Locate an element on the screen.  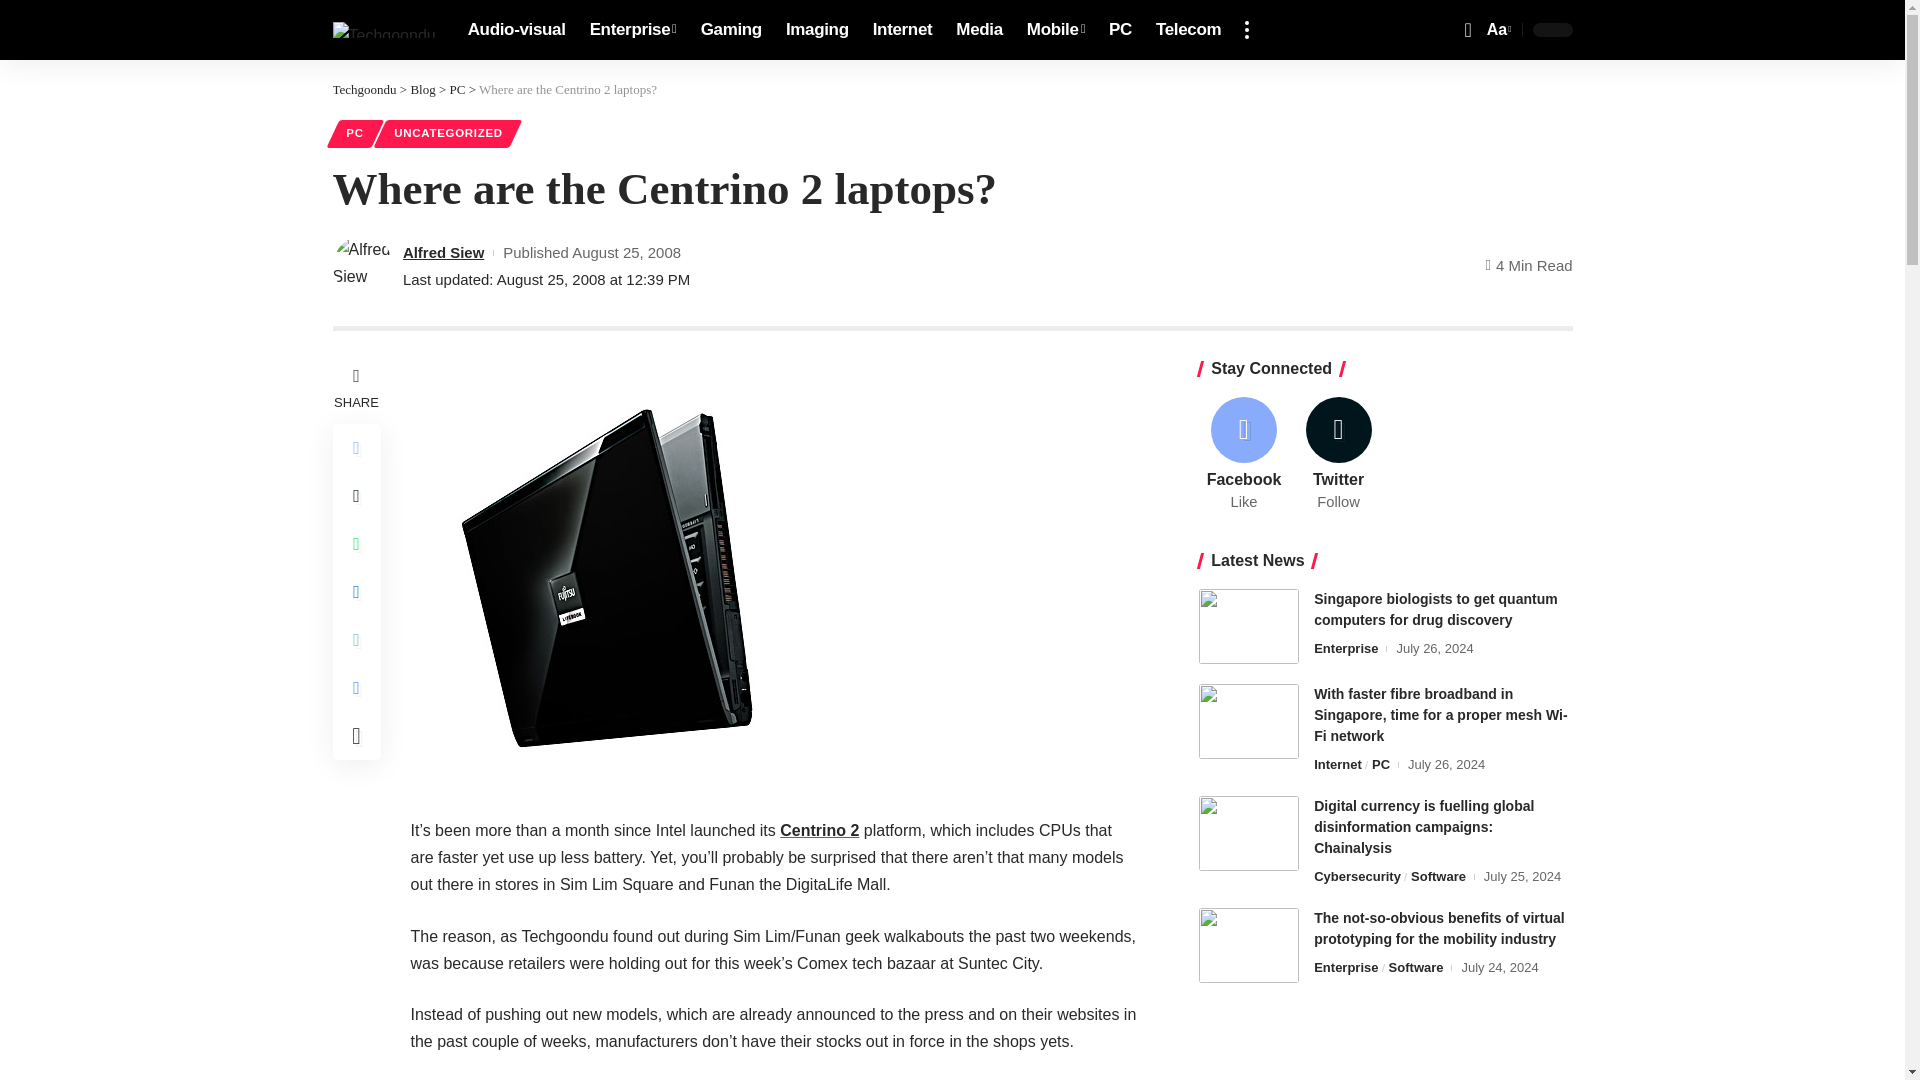
Go to Techgoondu. is located at coordinates (364, 90).